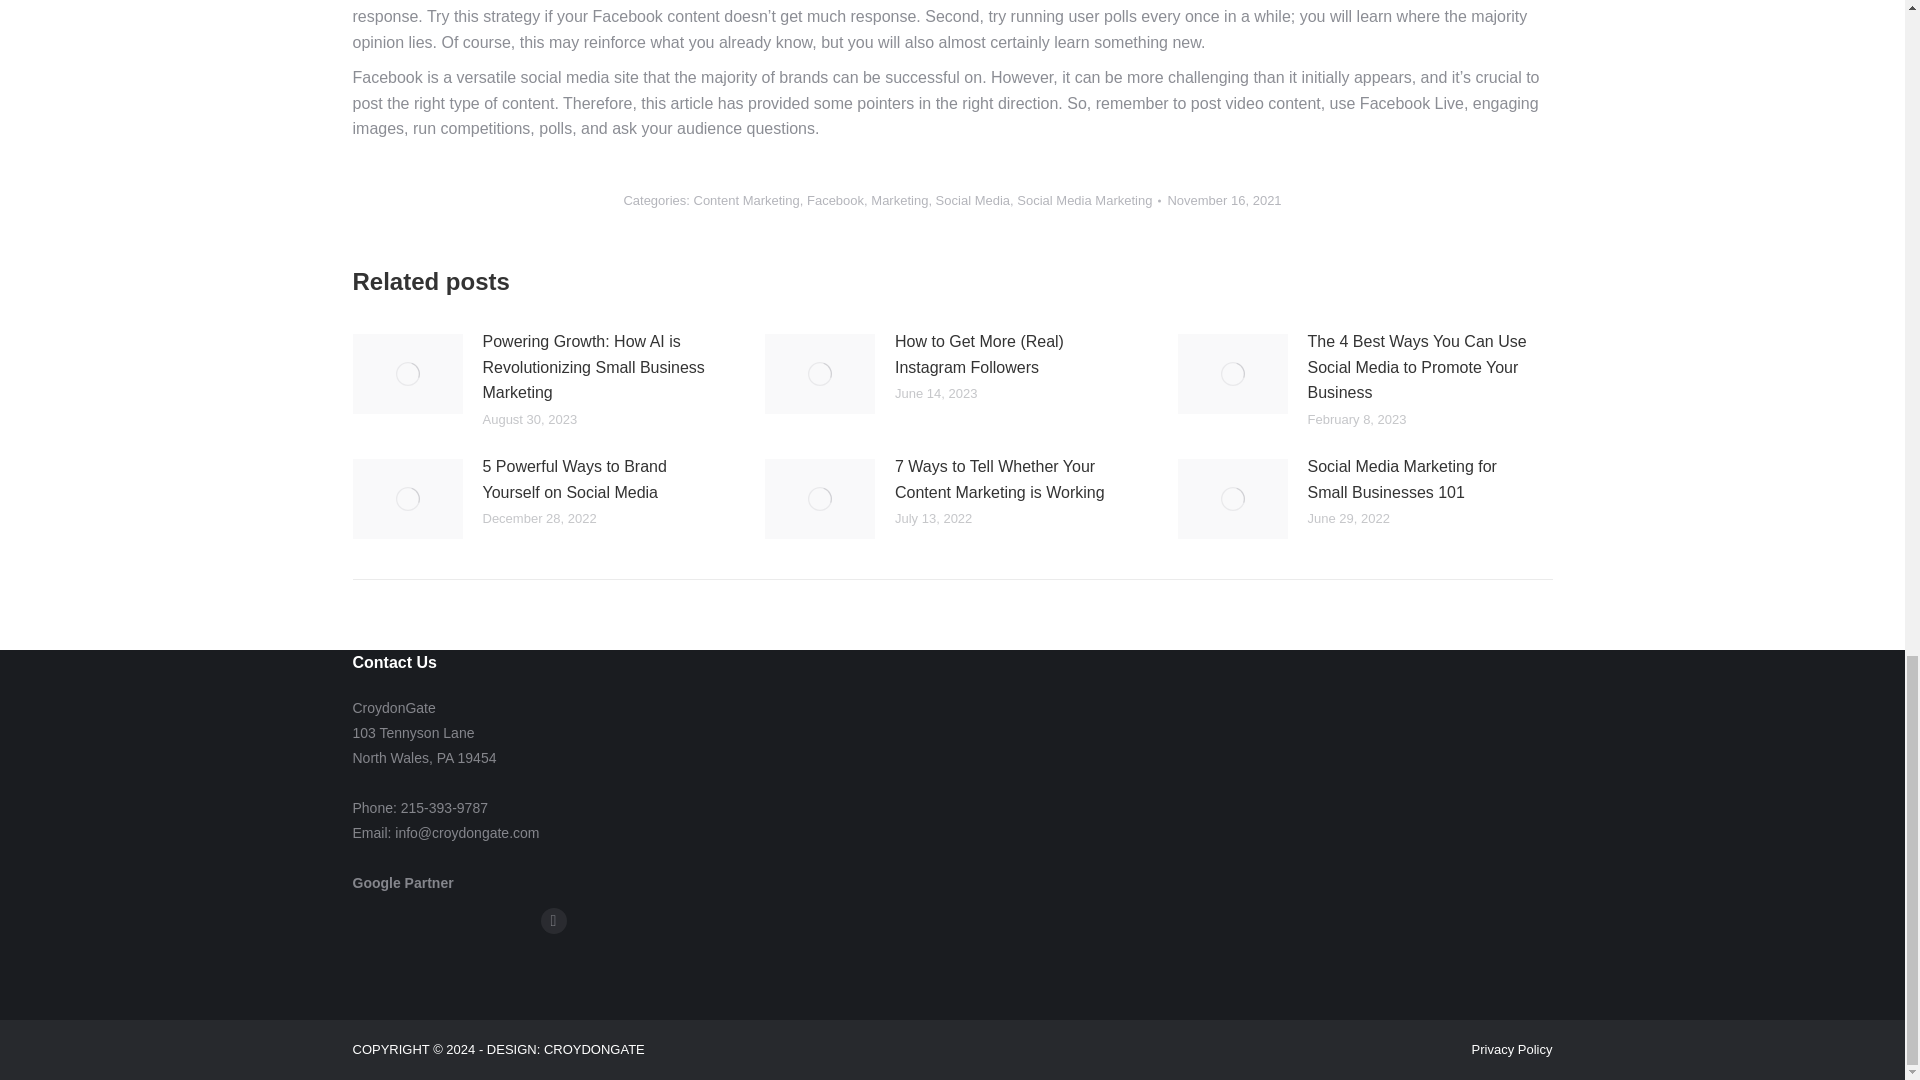 This screenshot has width=1920, height=1080. I want to click on 7 Ways to Tell Whether Your Content Marketing is Working, so click(1011, 479).